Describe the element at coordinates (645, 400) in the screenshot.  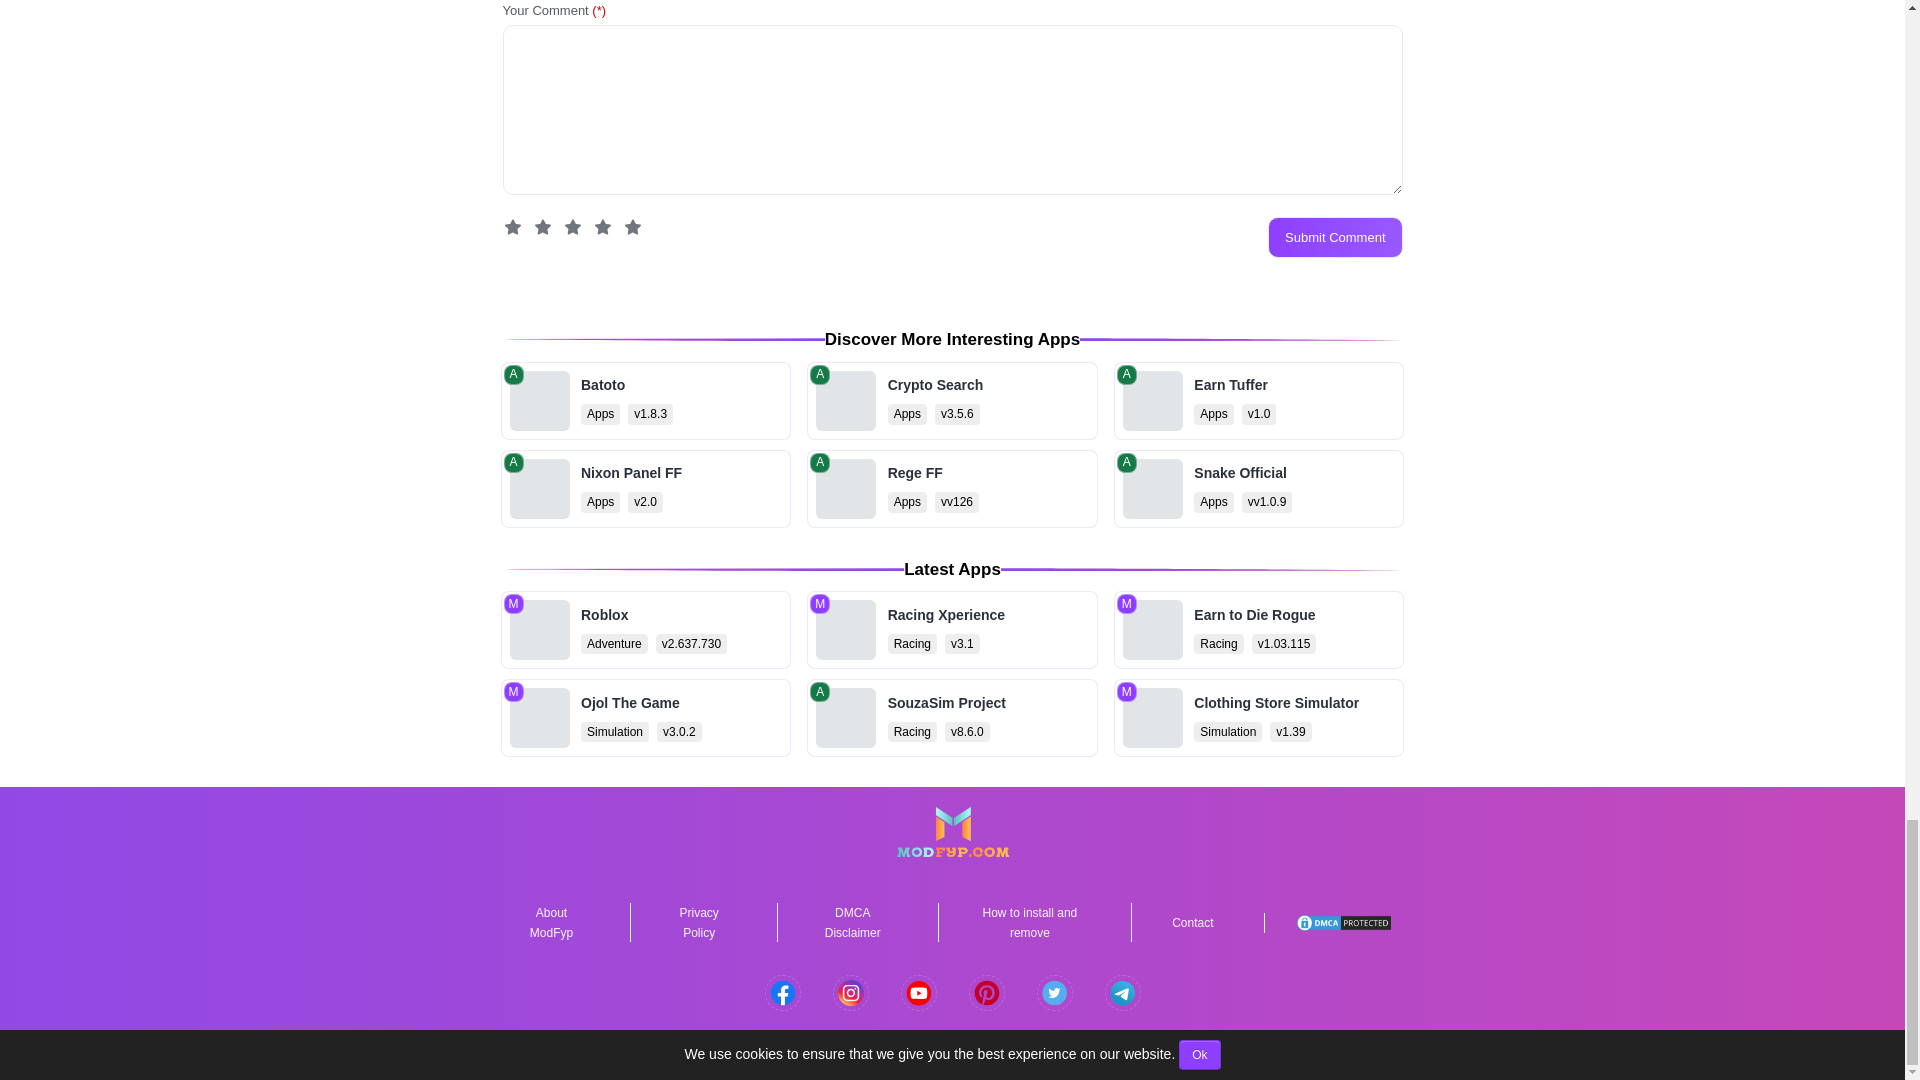
I see `Submit Comment` at that location.